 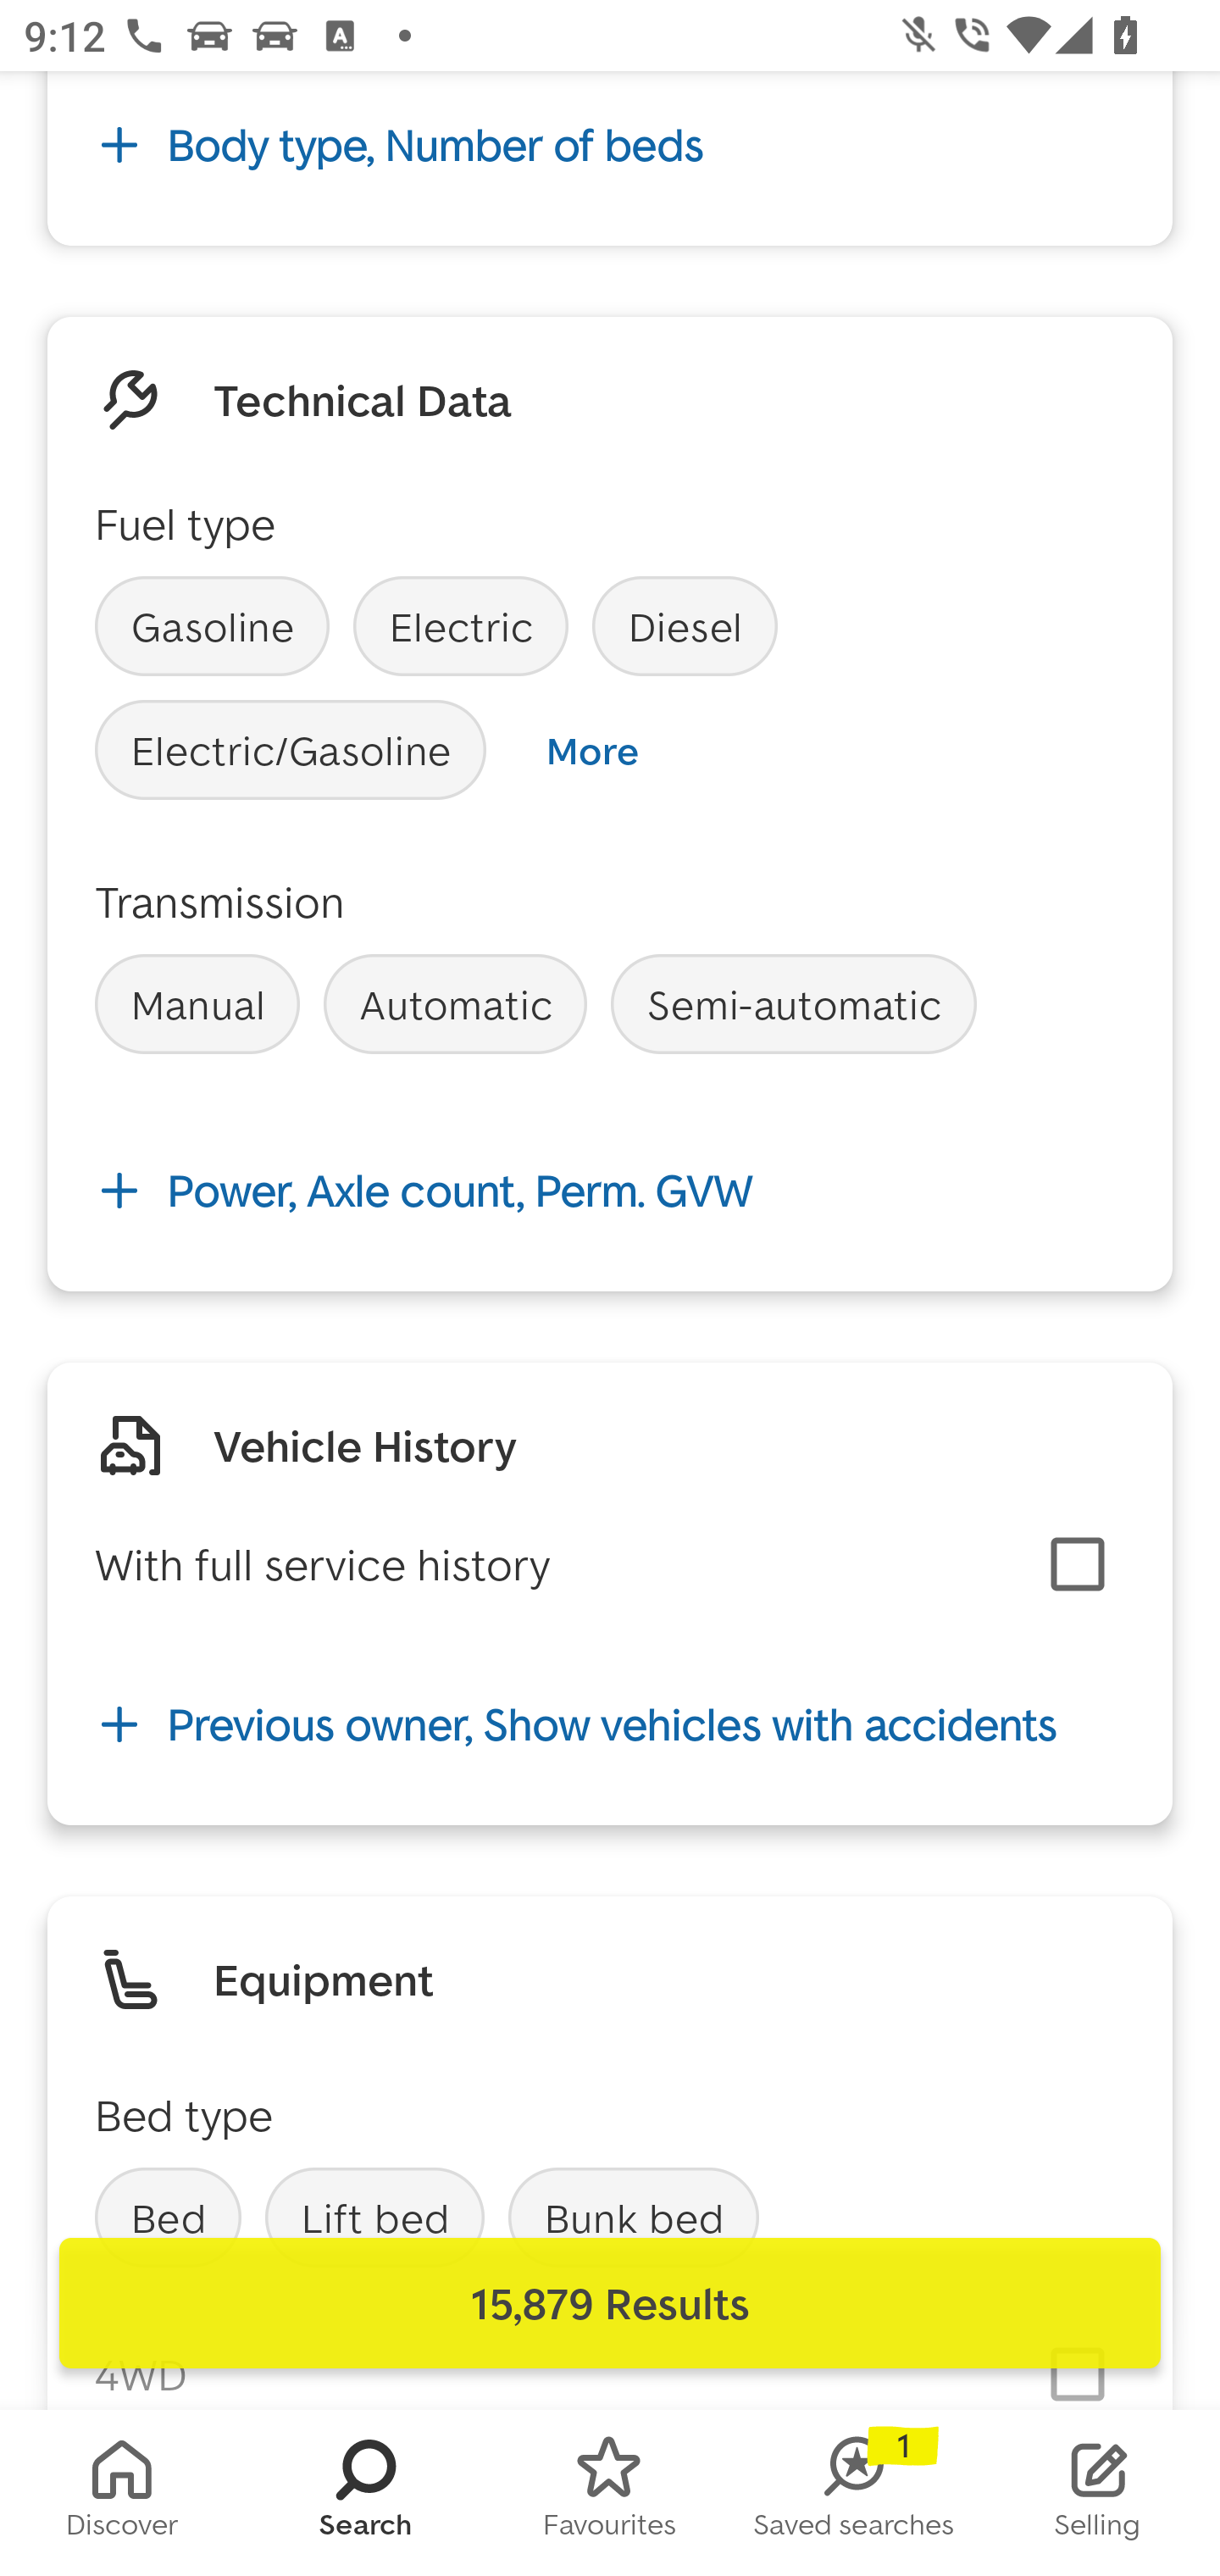 I want to click on Lift bed, so click(x=374, y=2217).